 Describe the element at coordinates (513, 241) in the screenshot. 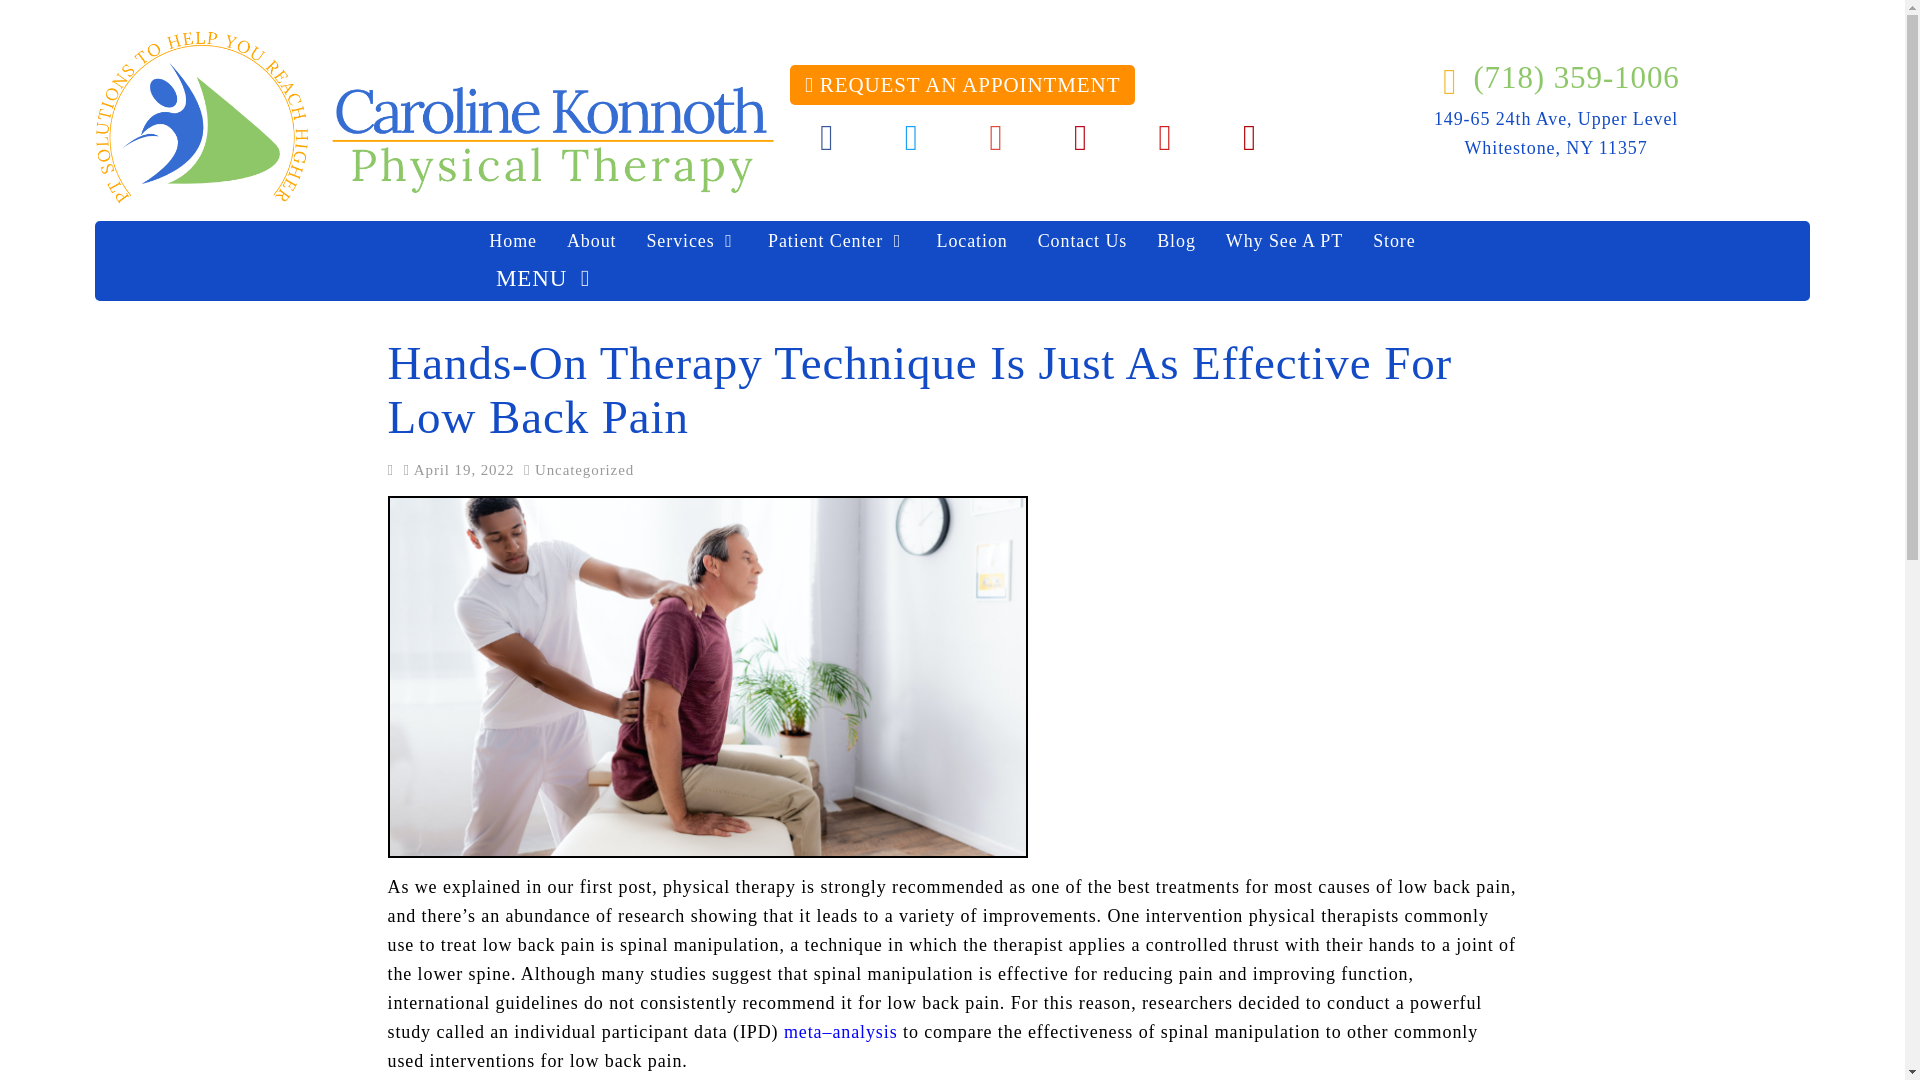

I see `Home` at that location.